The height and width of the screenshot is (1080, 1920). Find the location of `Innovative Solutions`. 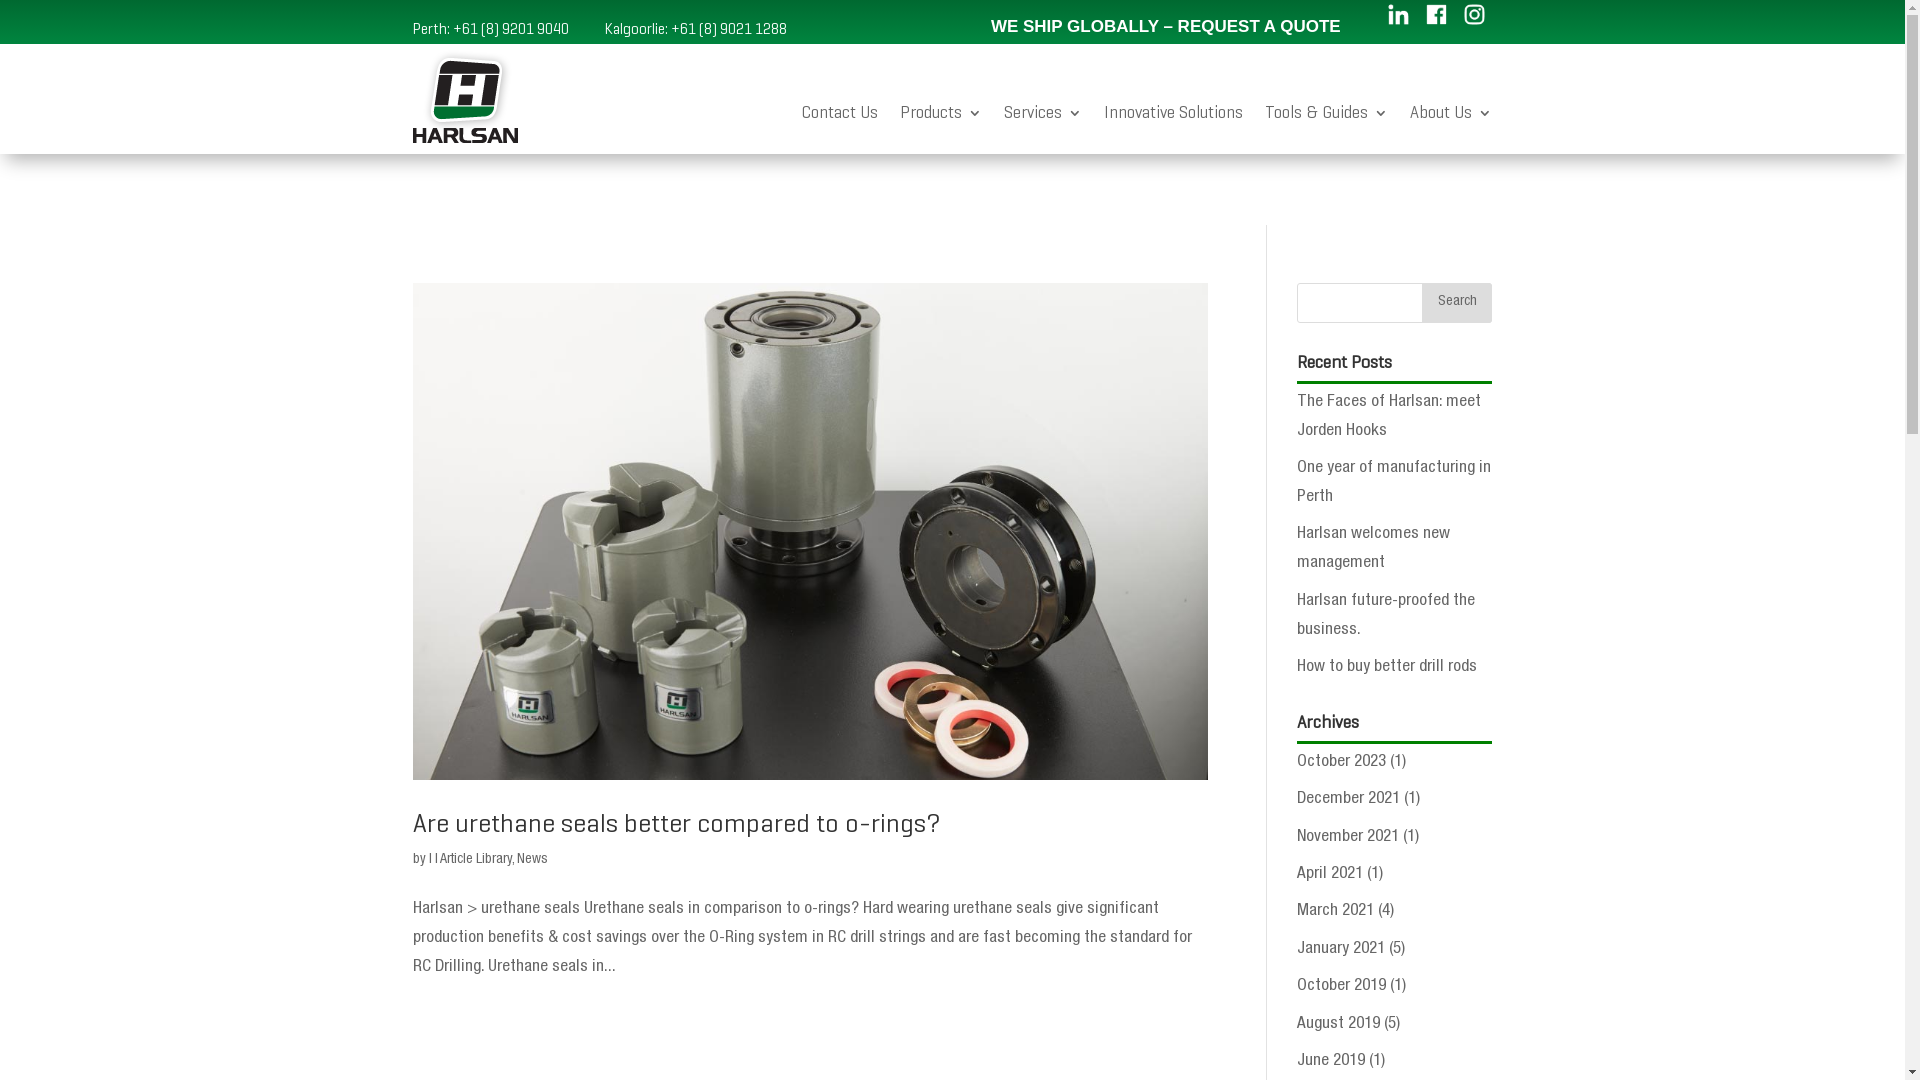

Innovative Solutions is located at coordinates (1174, 117).